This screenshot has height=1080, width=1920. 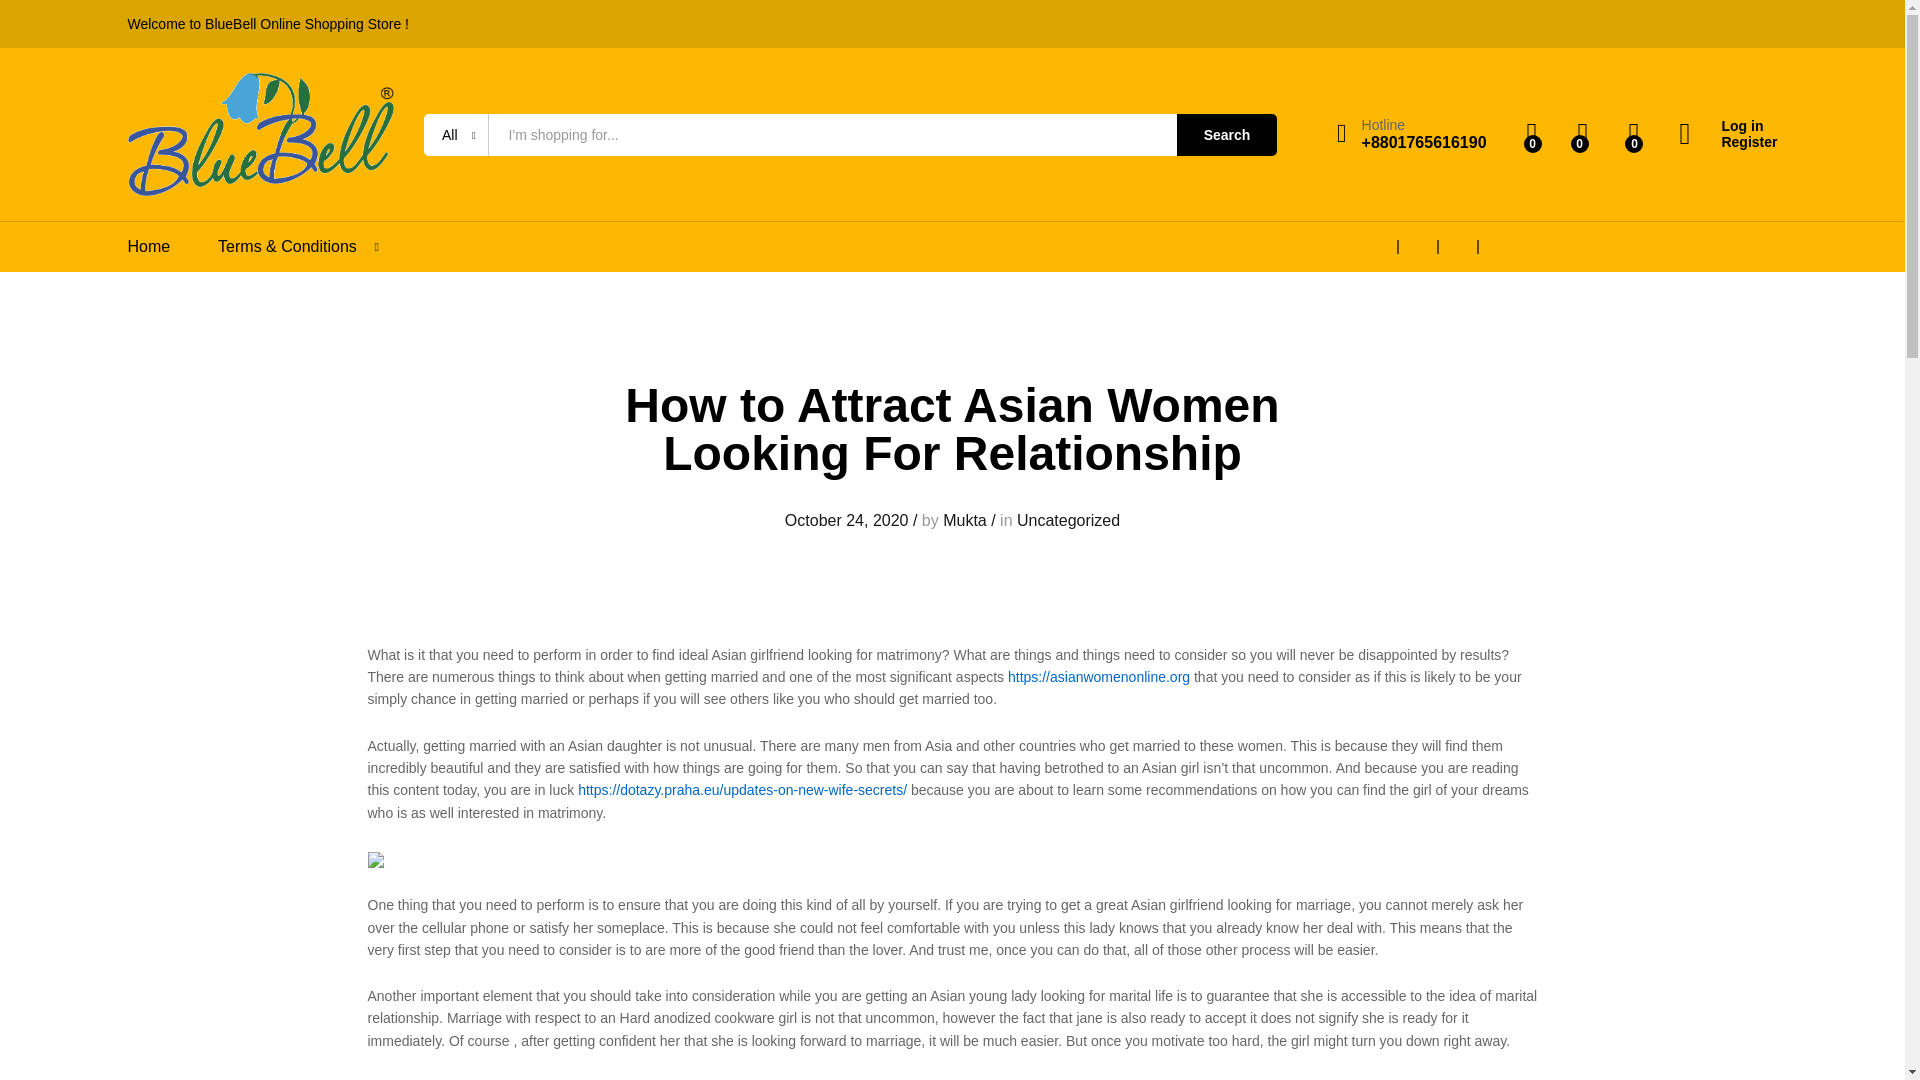 I want to click on Search, so click(x=1226, y=134).